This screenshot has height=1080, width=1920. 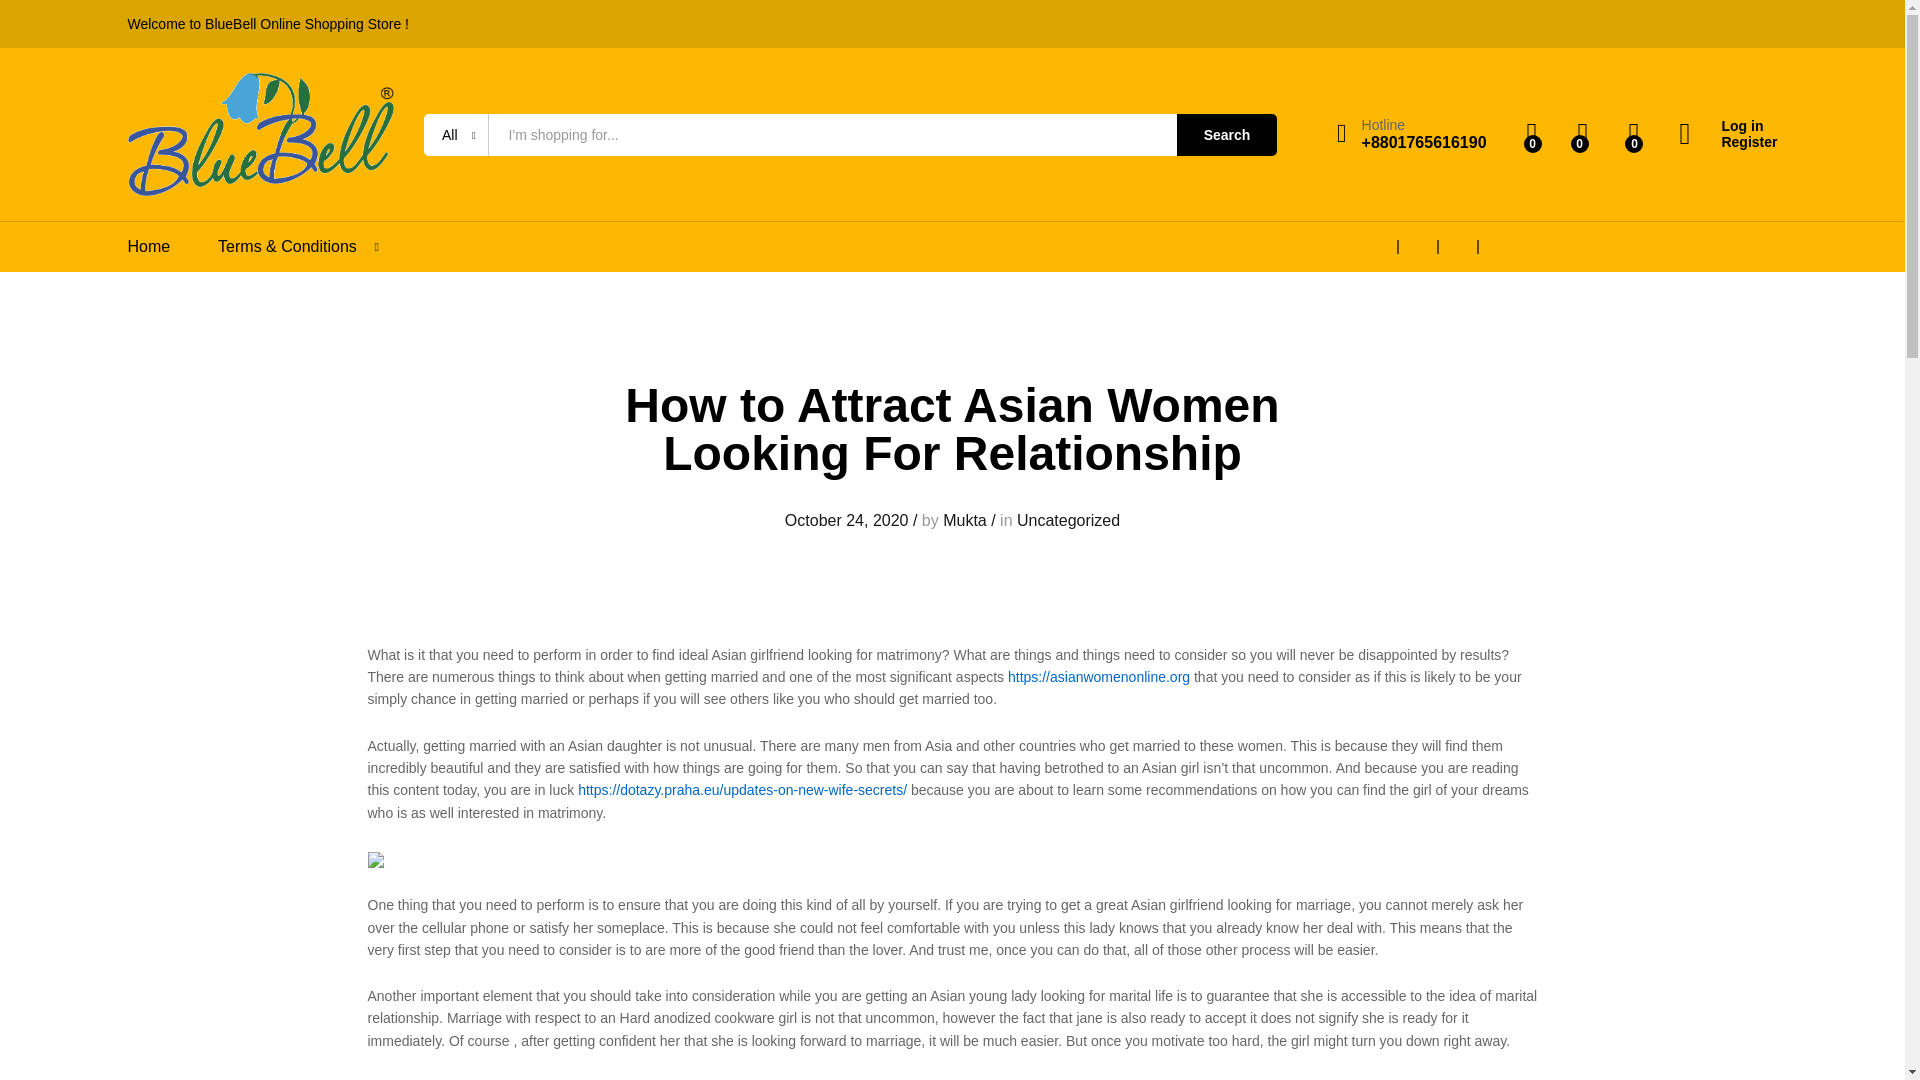 I want to click on Search, so click(x=1226, y=134).